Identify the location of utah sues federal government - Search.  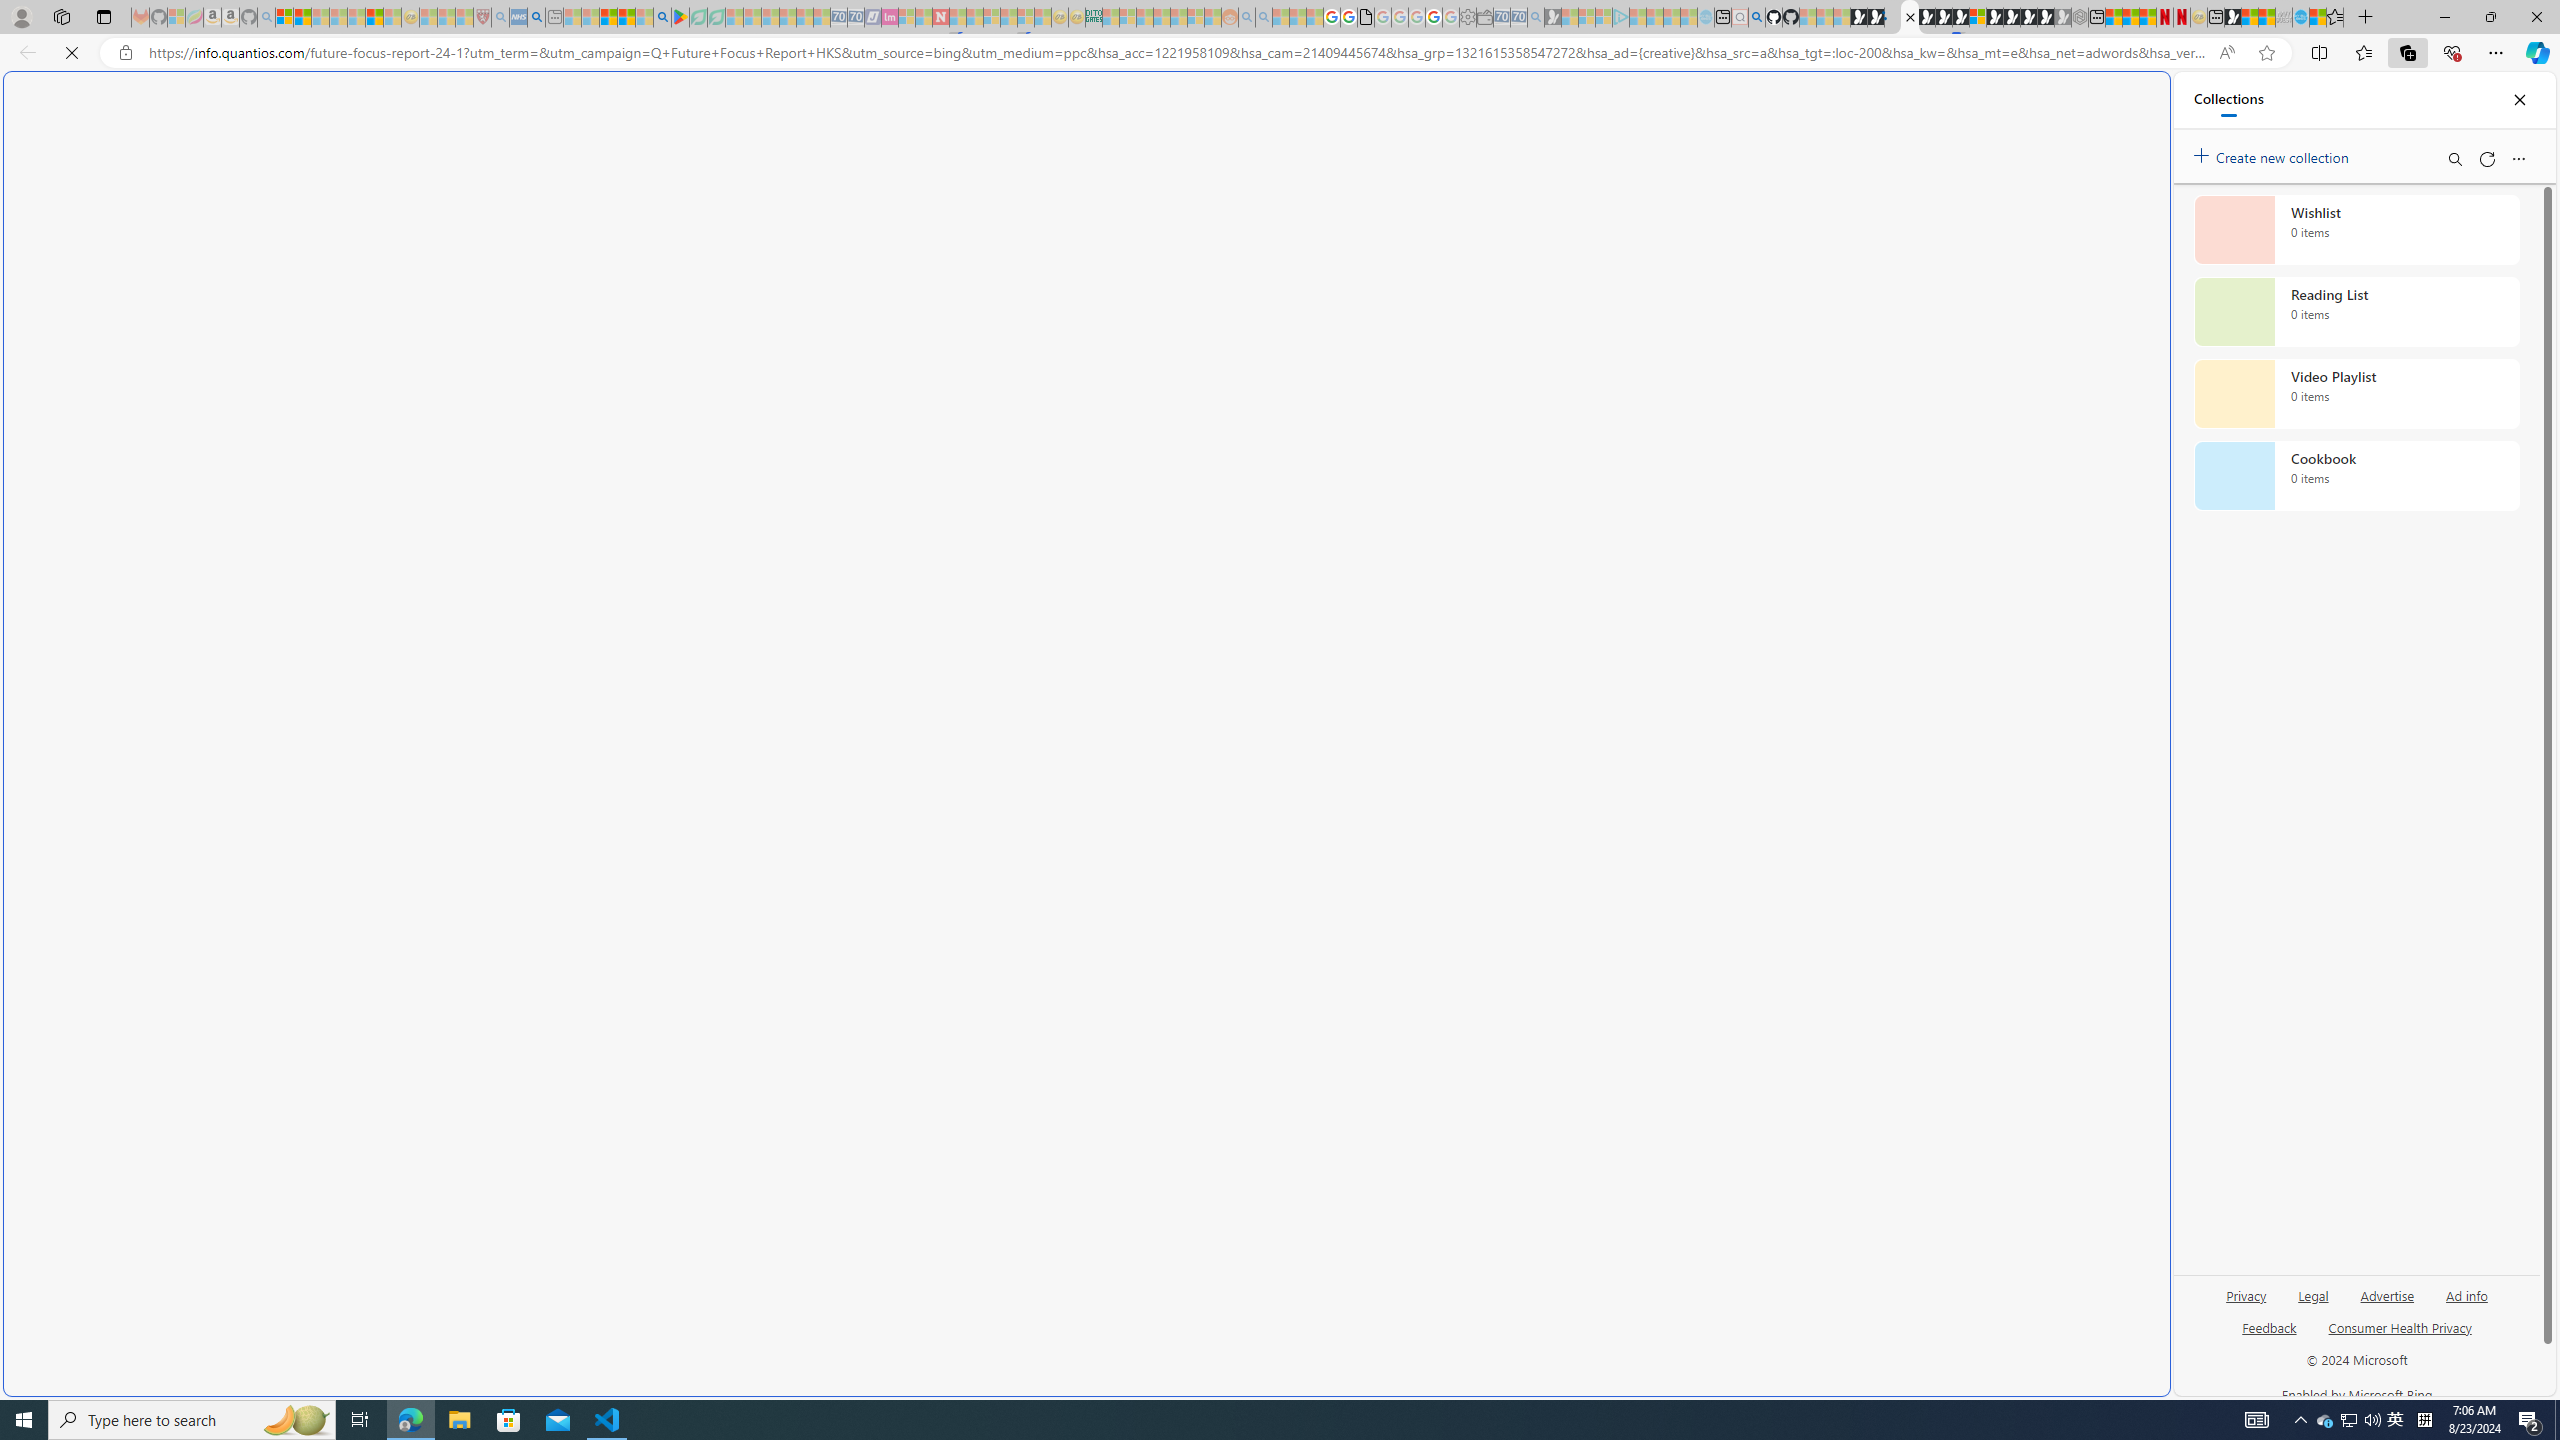
(1622, 684).